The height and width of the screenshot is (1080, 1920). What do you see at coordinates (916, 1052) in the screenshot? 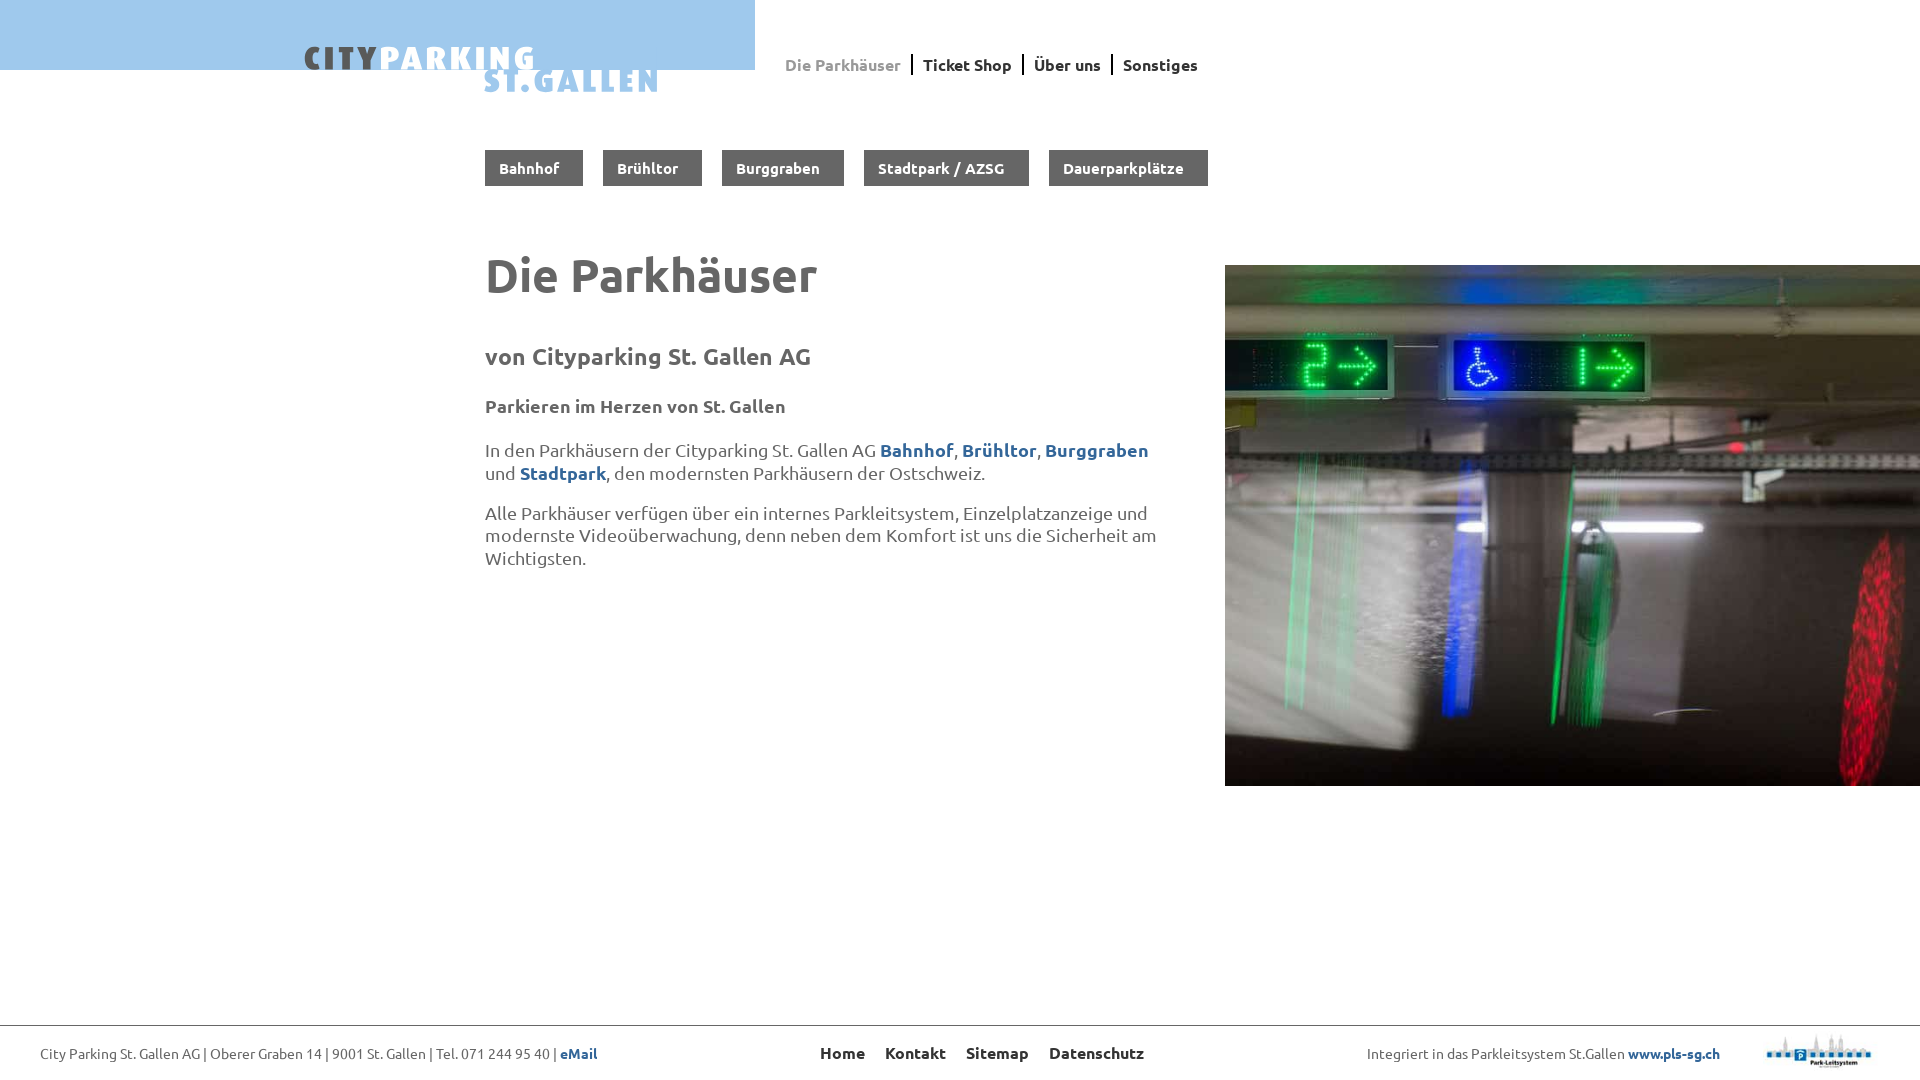
I see `Kontakt` at bounding box center [916, 1052].